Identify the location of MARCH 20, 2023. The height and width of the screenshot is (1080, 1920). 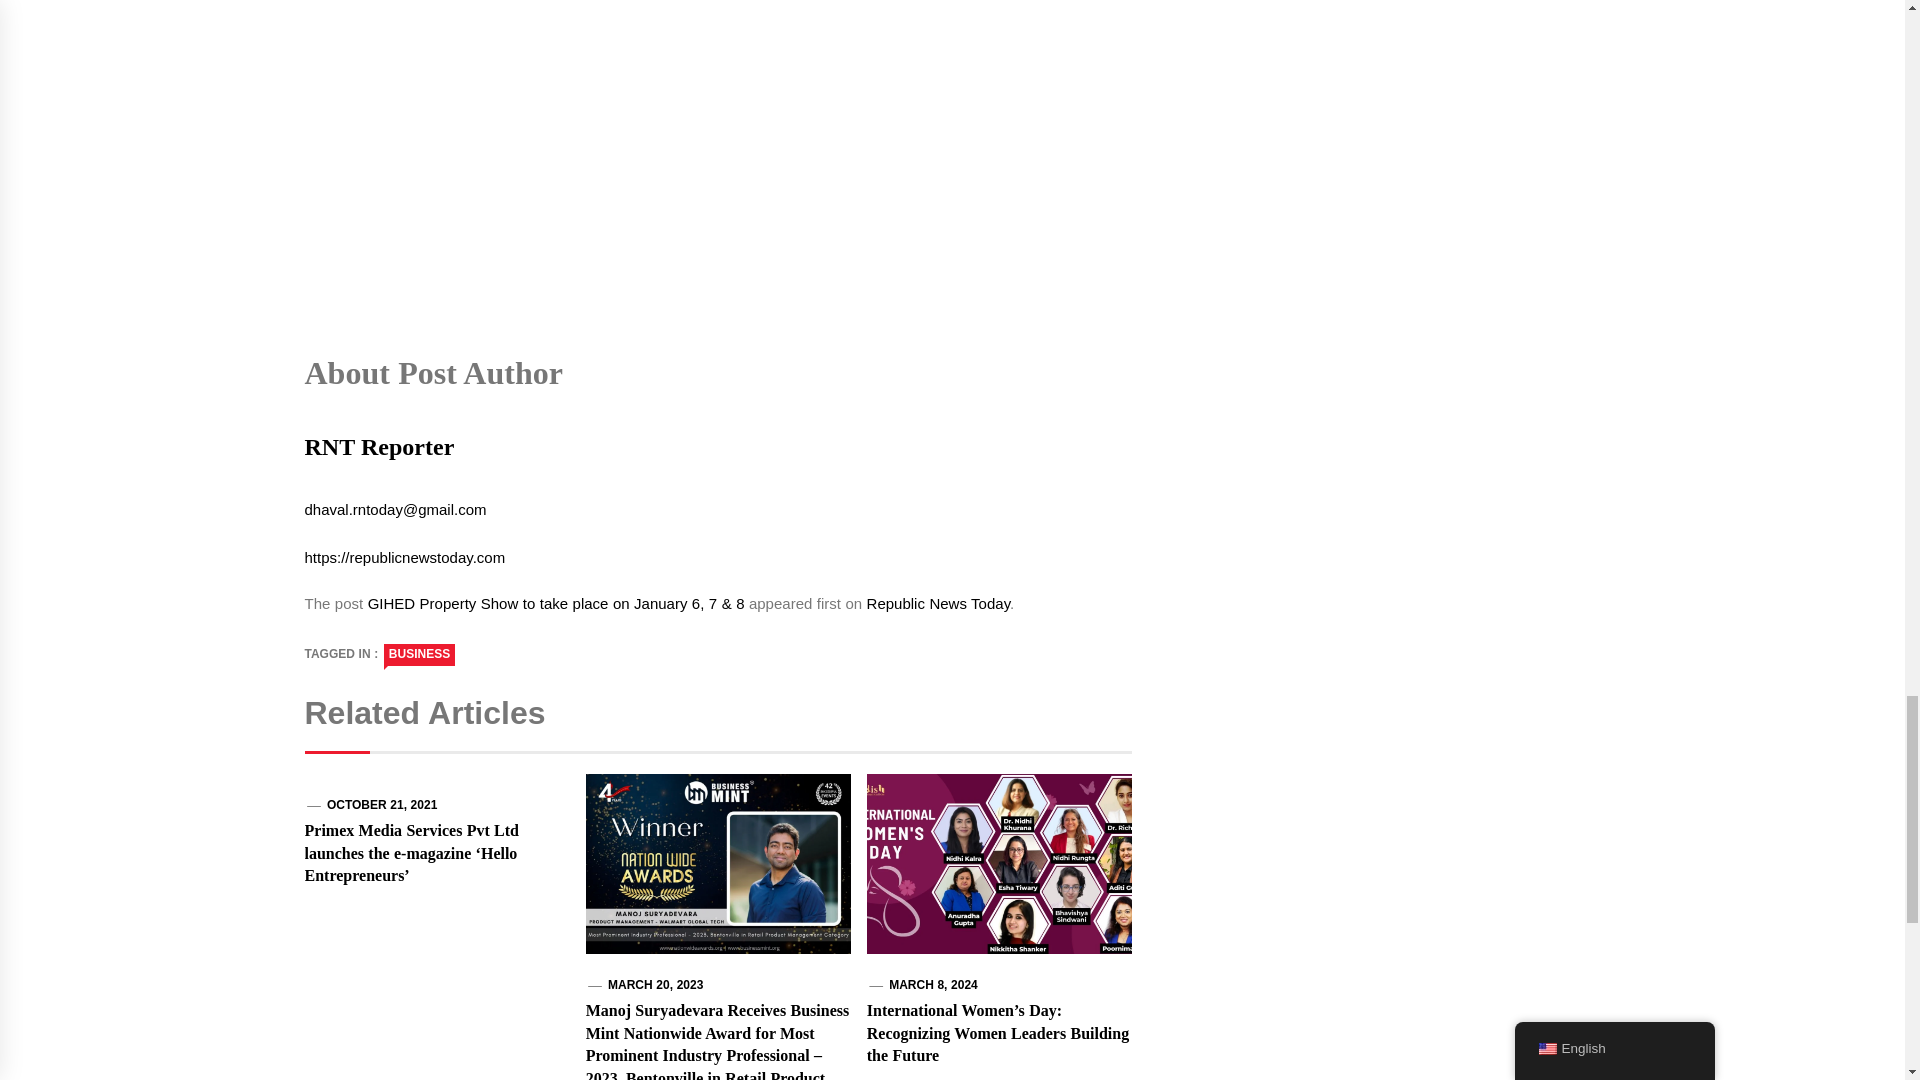
(655, 985).